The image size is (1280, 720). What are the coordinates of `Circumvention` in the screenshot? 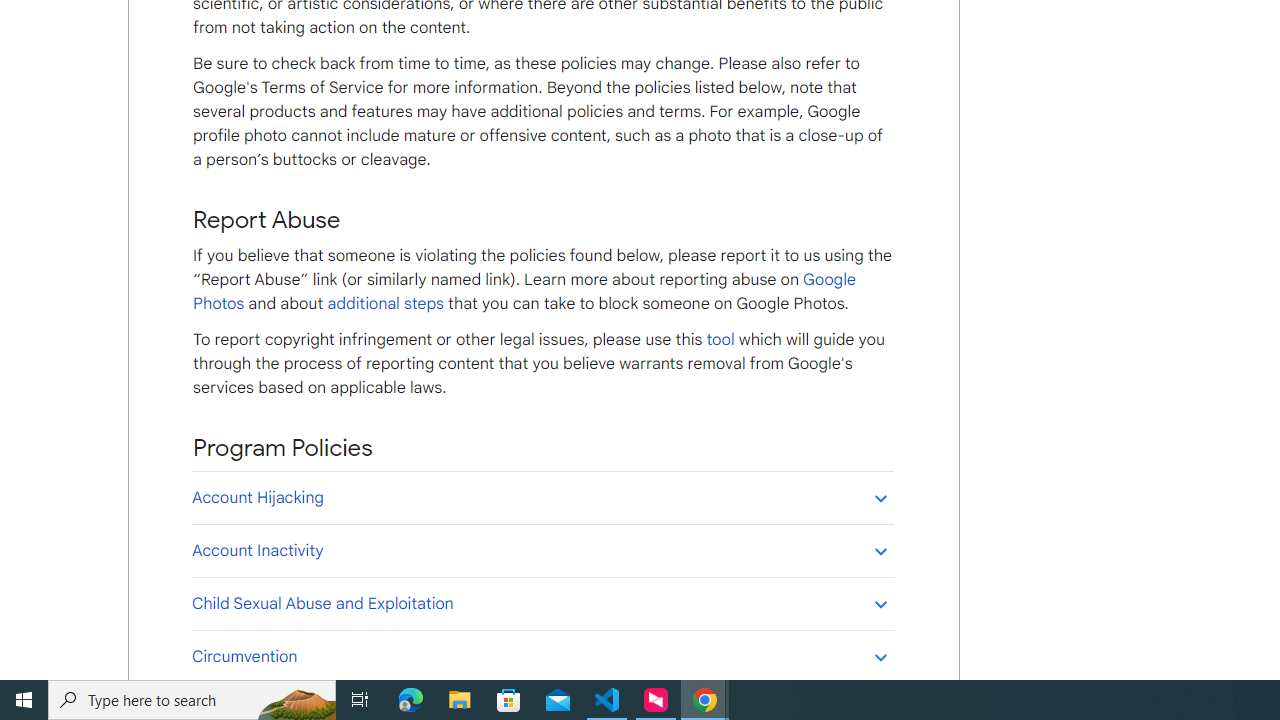 It's located at (542, 656).